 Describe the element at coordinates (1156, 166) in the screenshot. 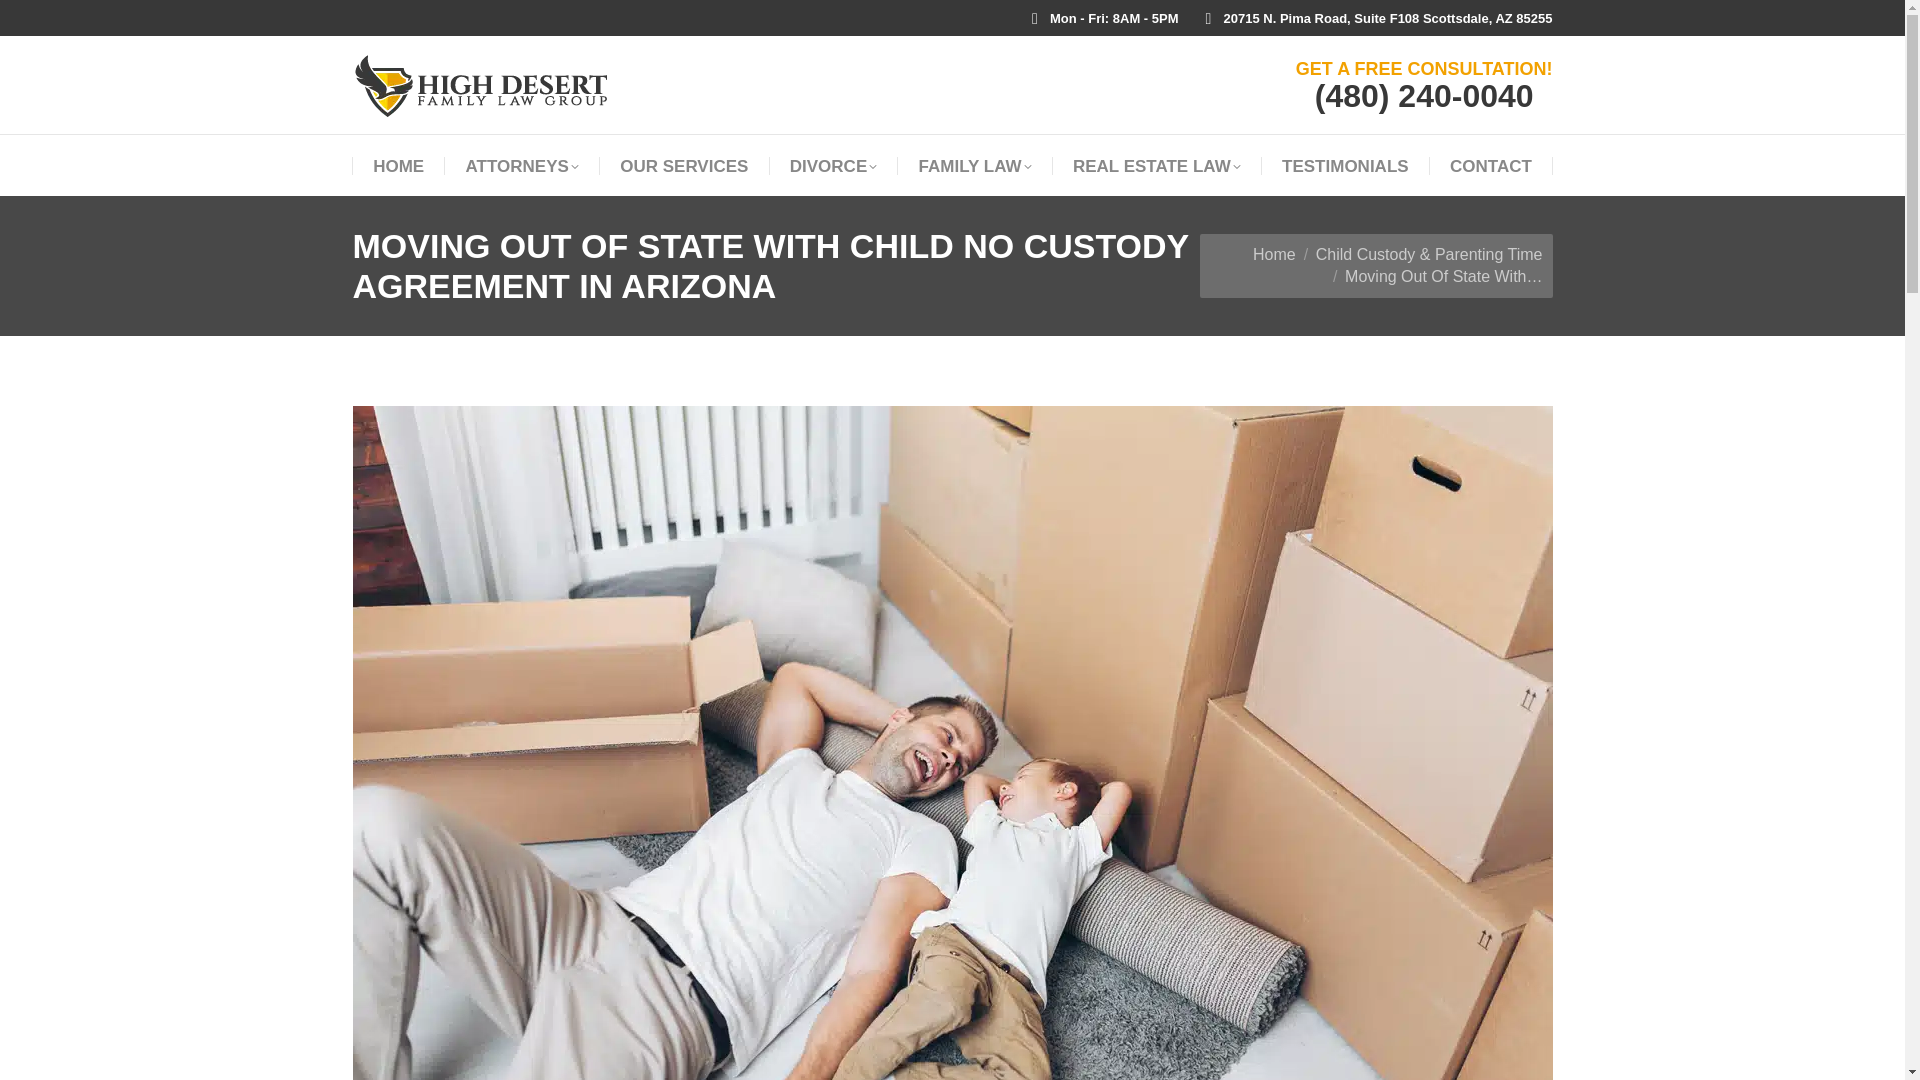

I see `REAL ESTATE LAW` at that location.